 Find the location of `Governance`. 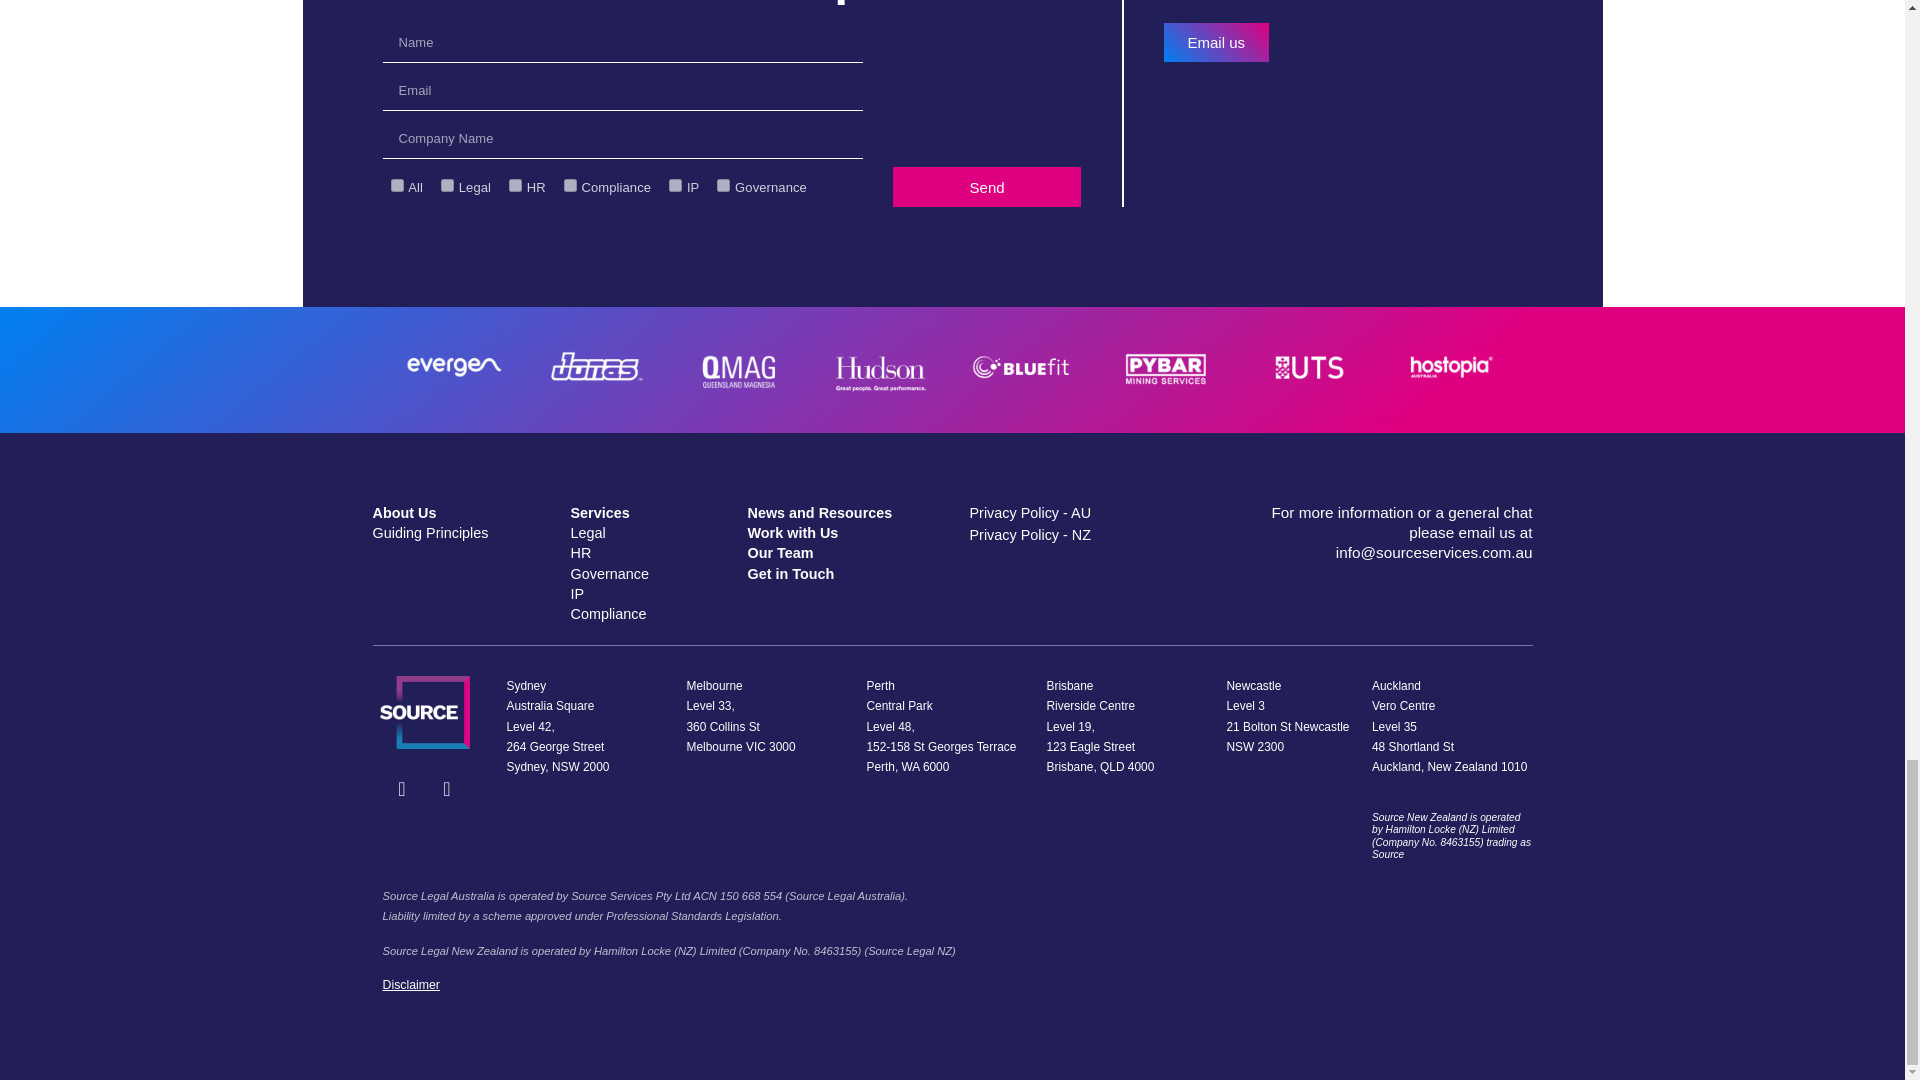

Governance is located at coordinates (722, 186).